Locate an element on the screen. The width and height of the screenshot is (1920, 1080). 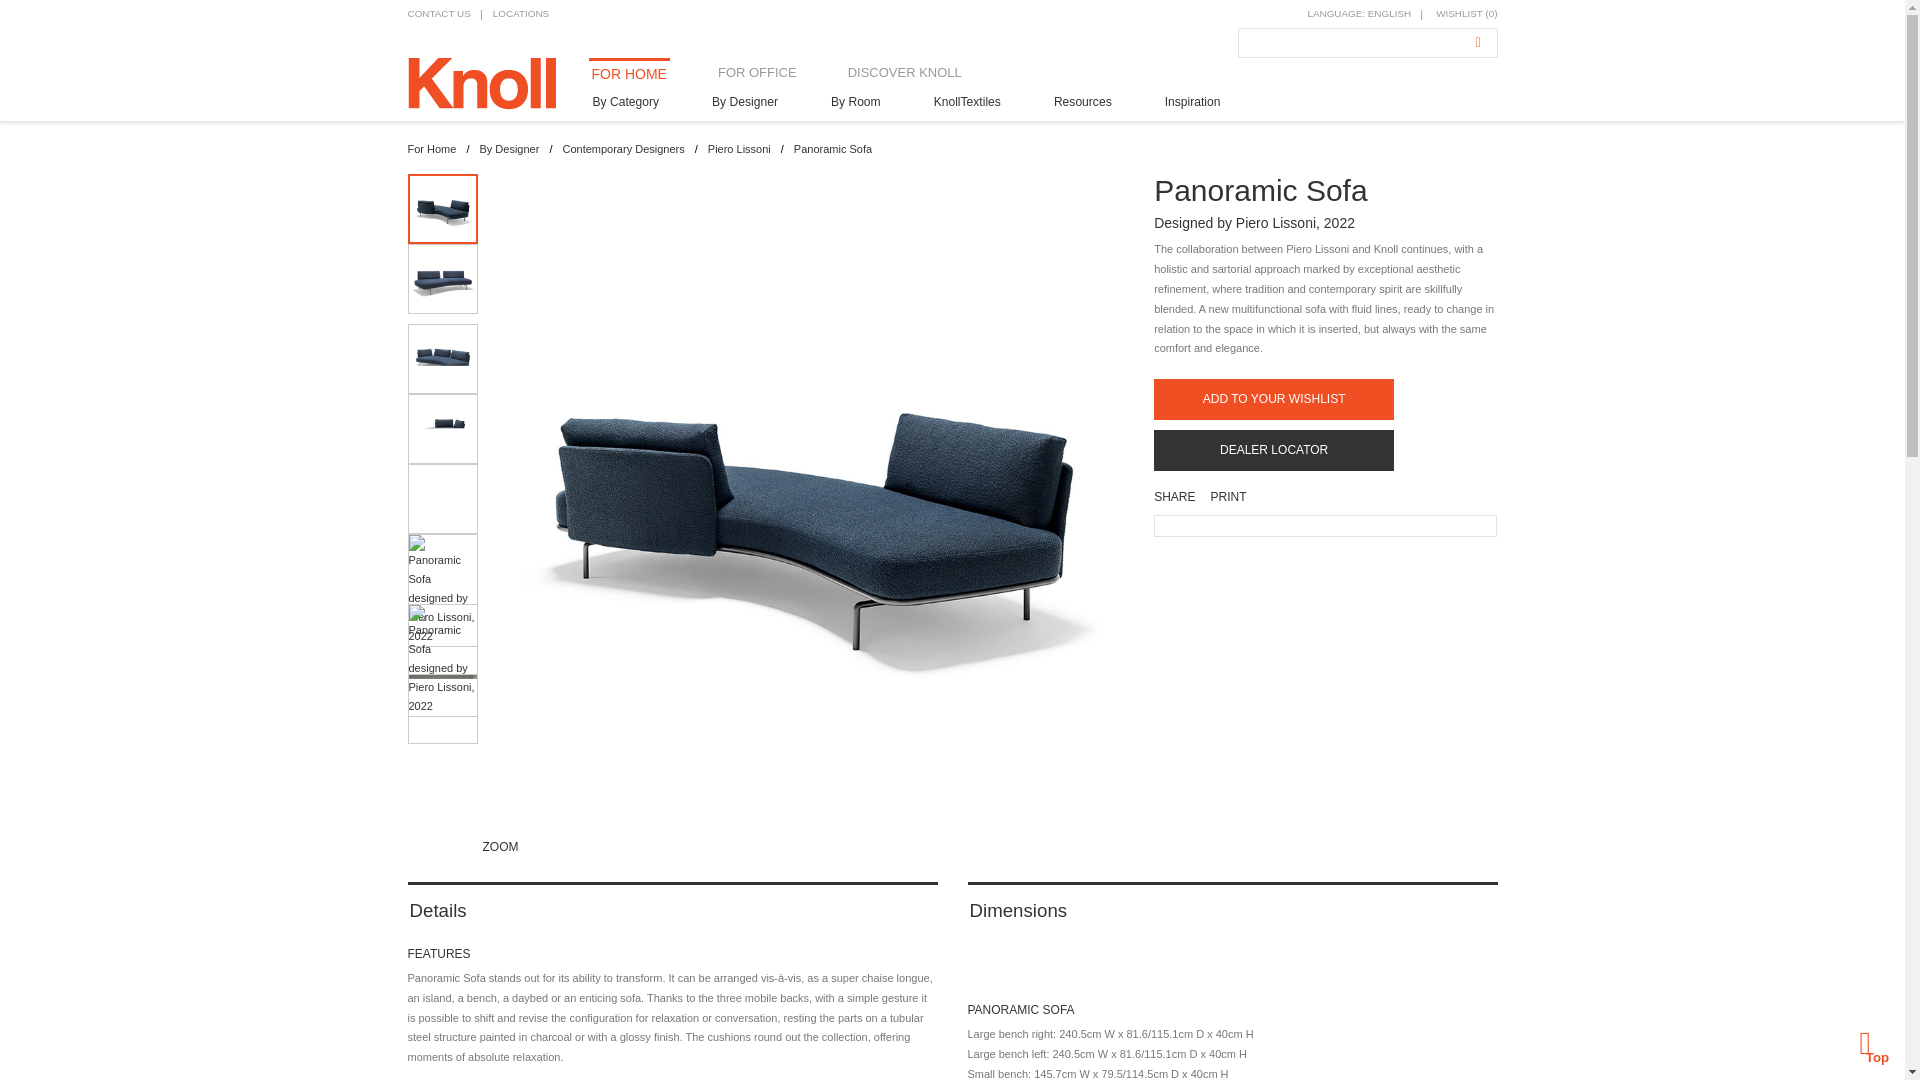
KnollTextiles is located at coordinates (966, 104).